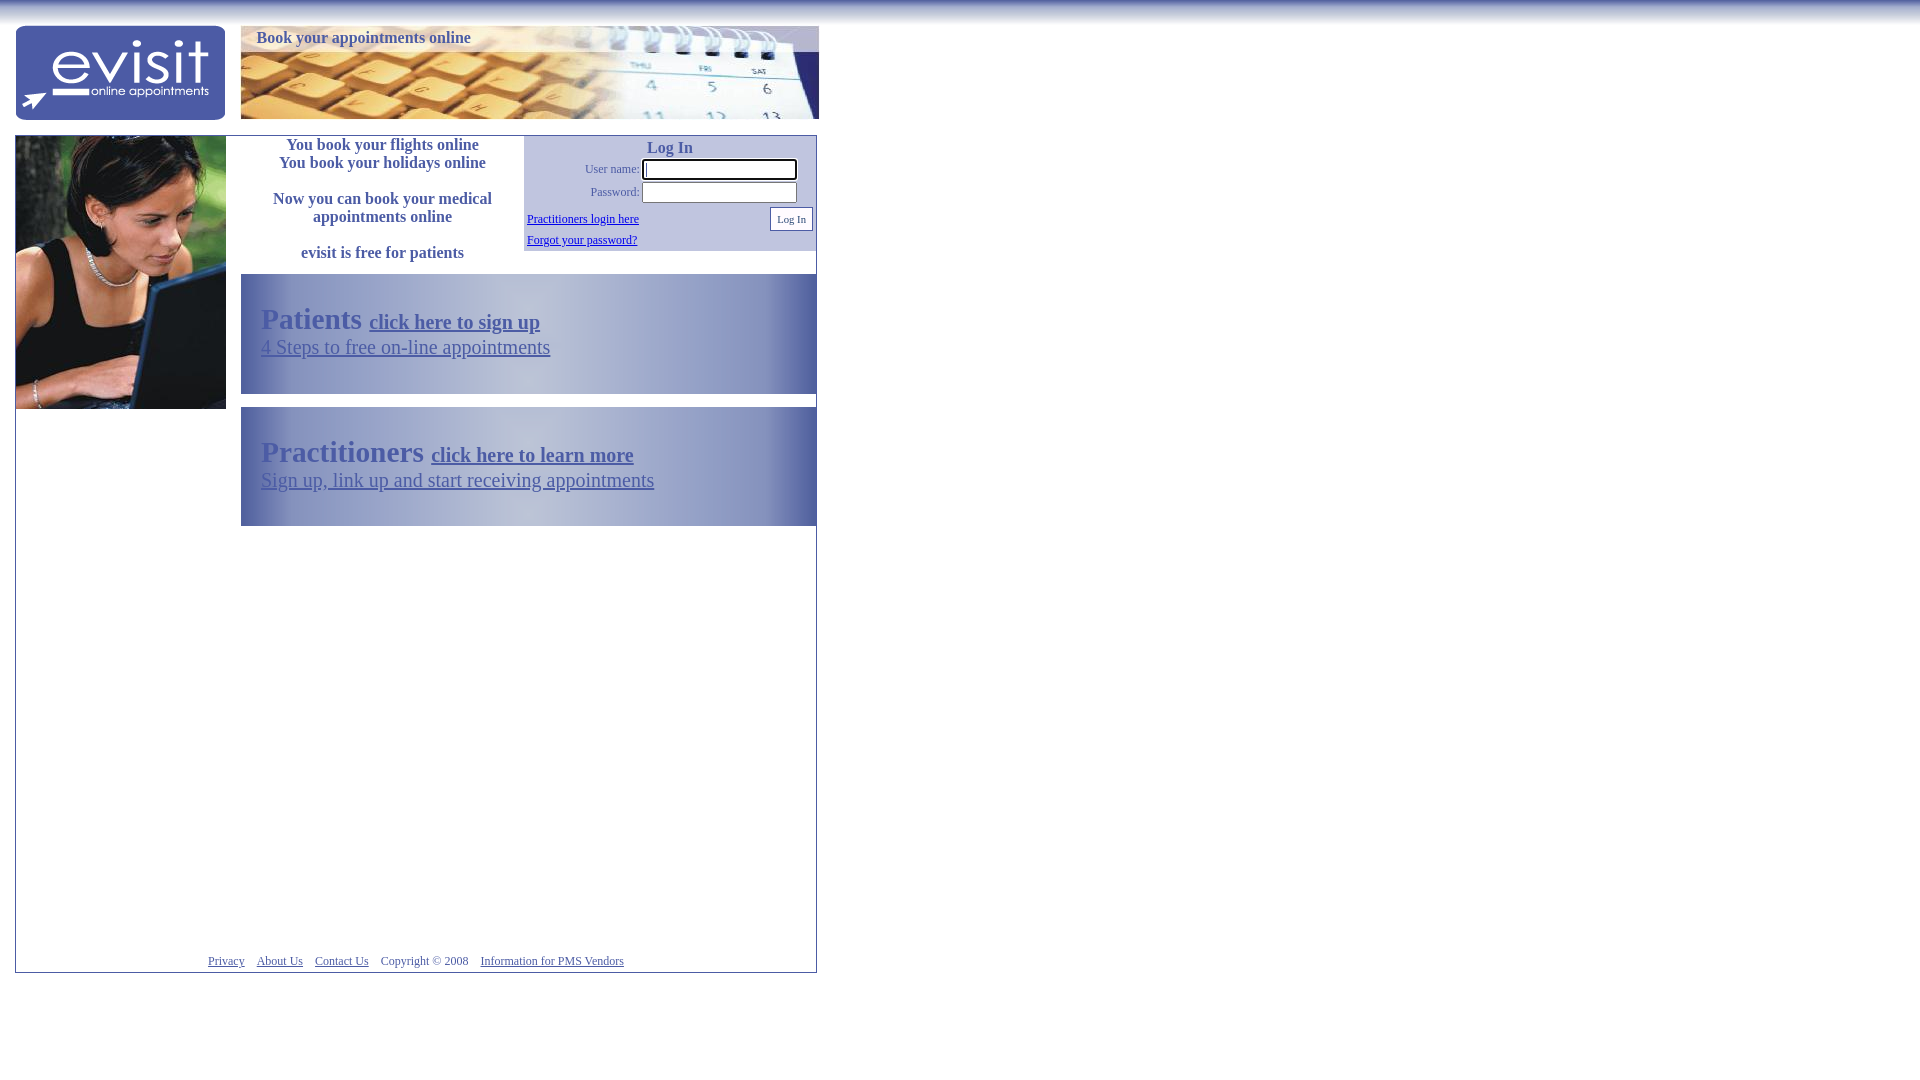  I want to click on Log In, so click(792, 219).